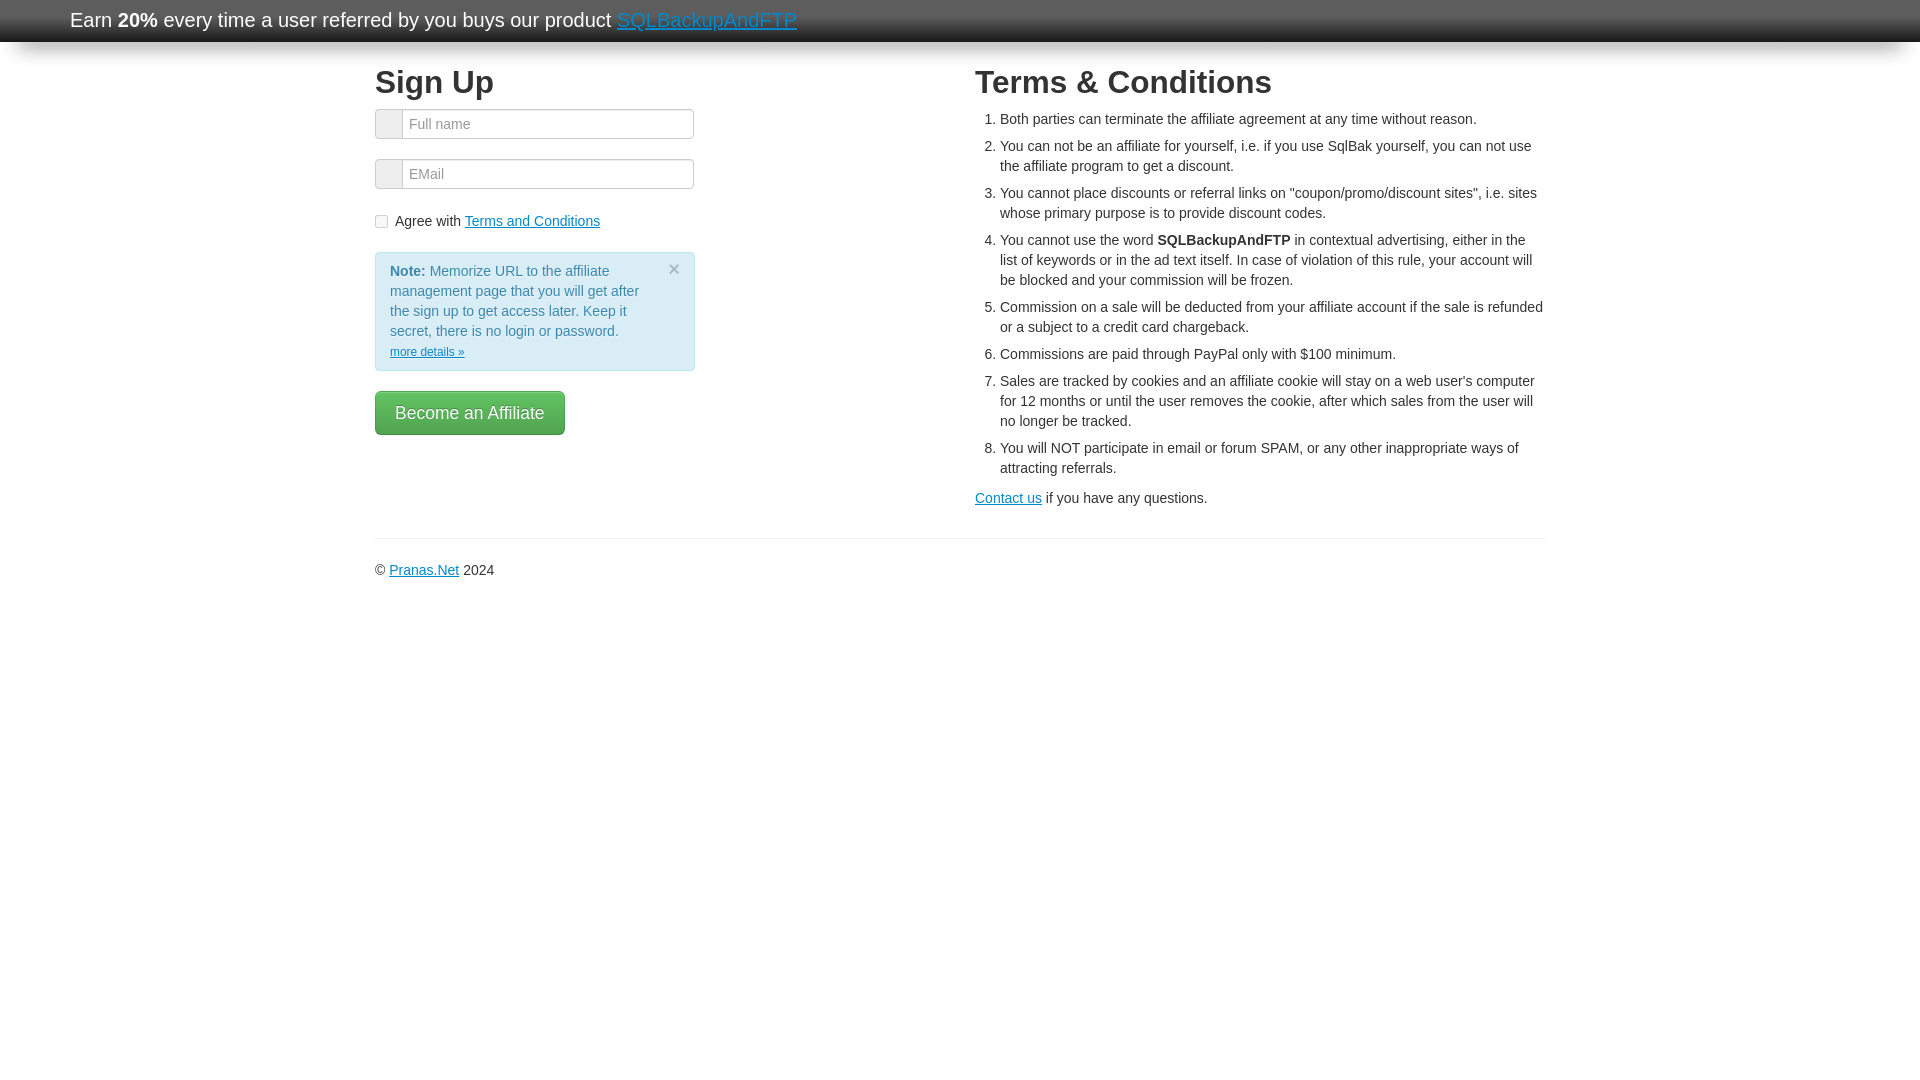  What do you see at coordinates (380, 220) in the screenshot?
I see `true` at bounding box center [380, 220].